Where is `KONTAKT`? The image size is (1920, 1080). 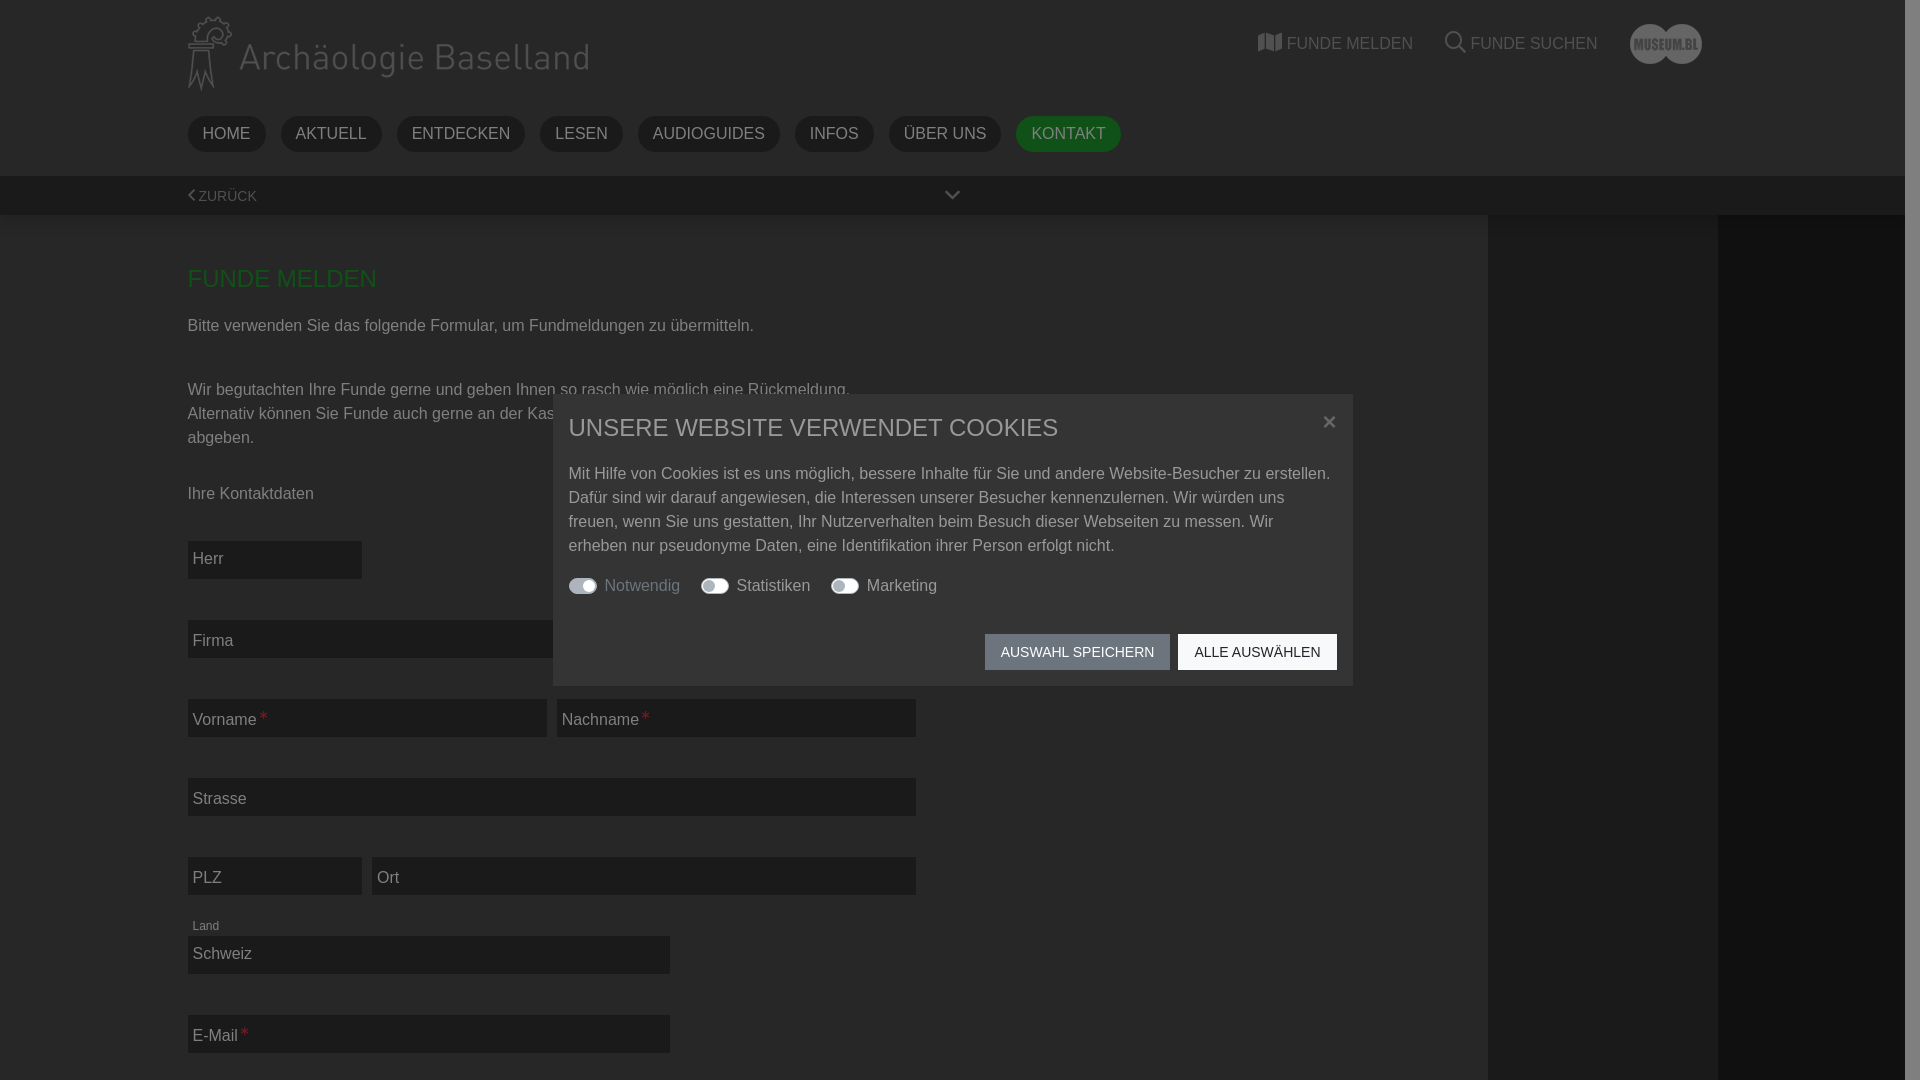
KONTAKT is located at coordinates (1068, 134).